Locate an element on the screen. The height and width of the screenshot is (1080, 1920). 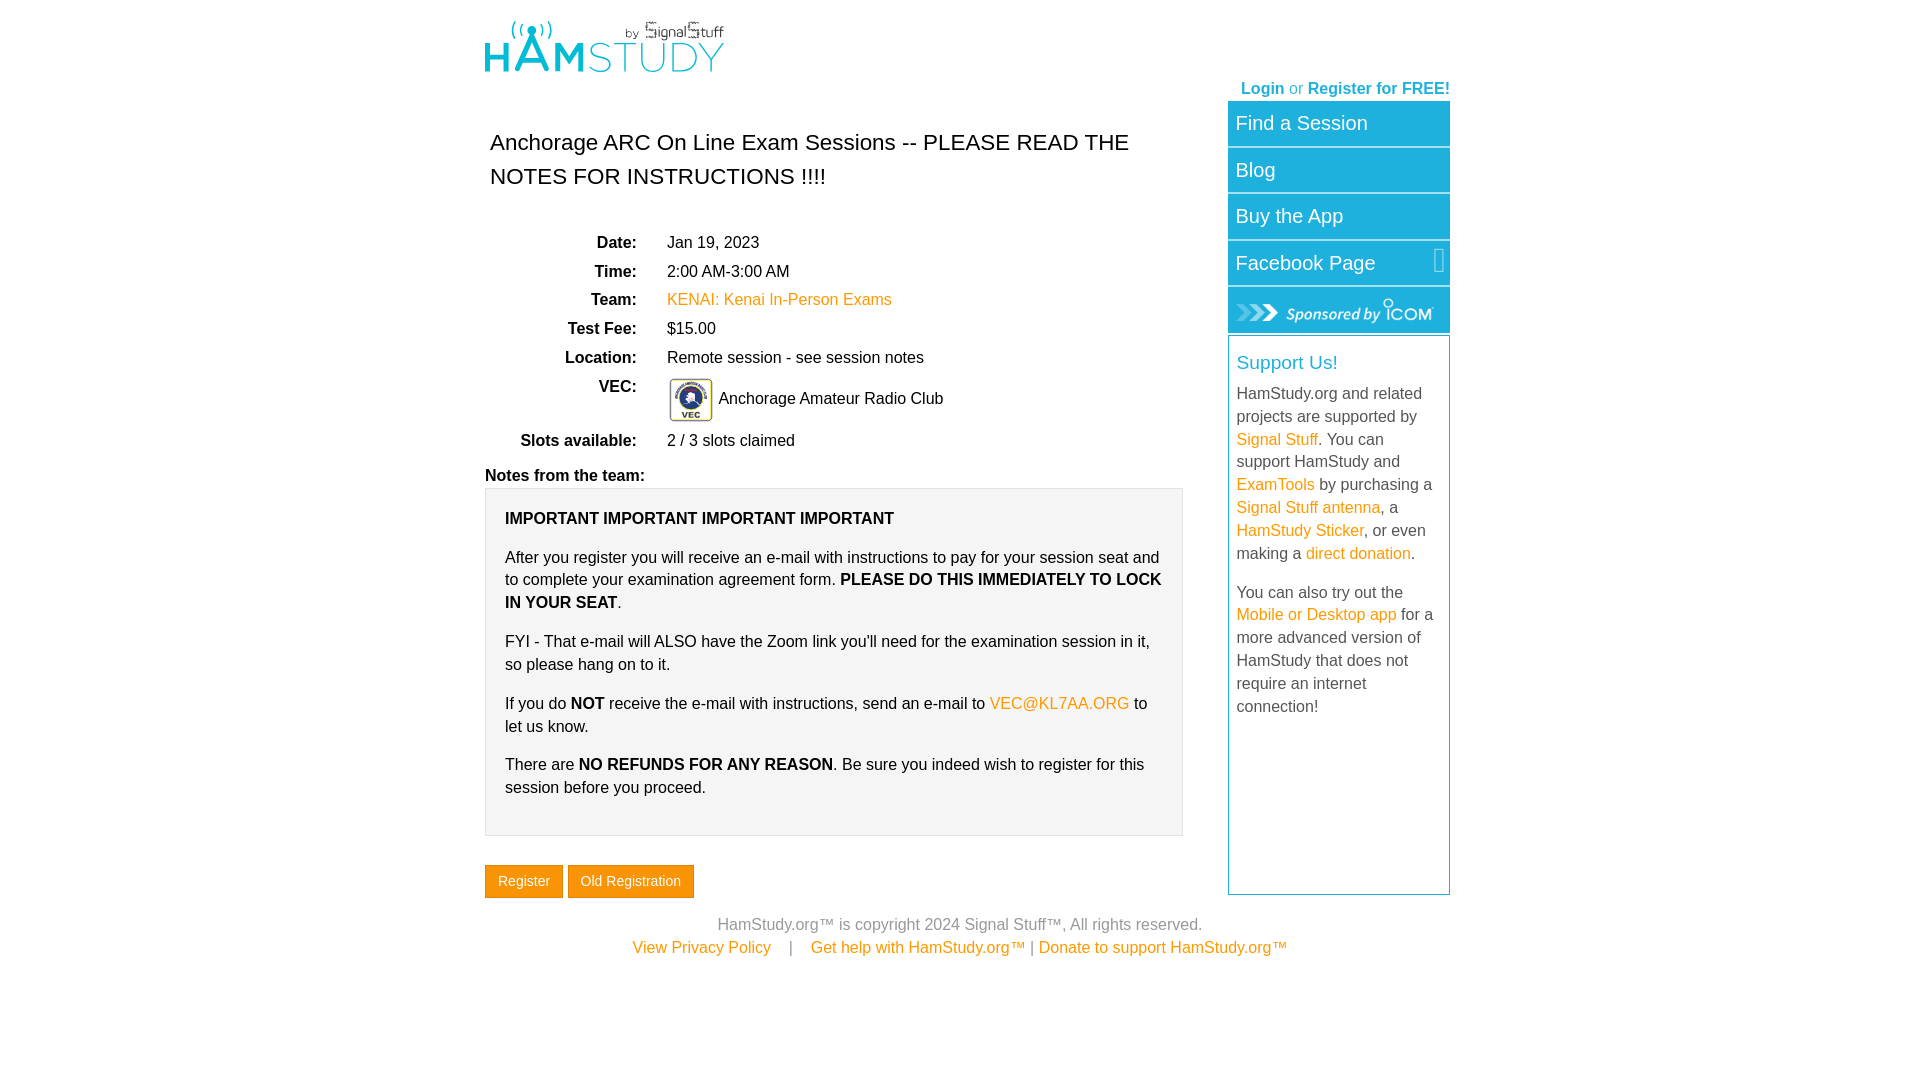
direct donation is located at coordinates (1358, 553).